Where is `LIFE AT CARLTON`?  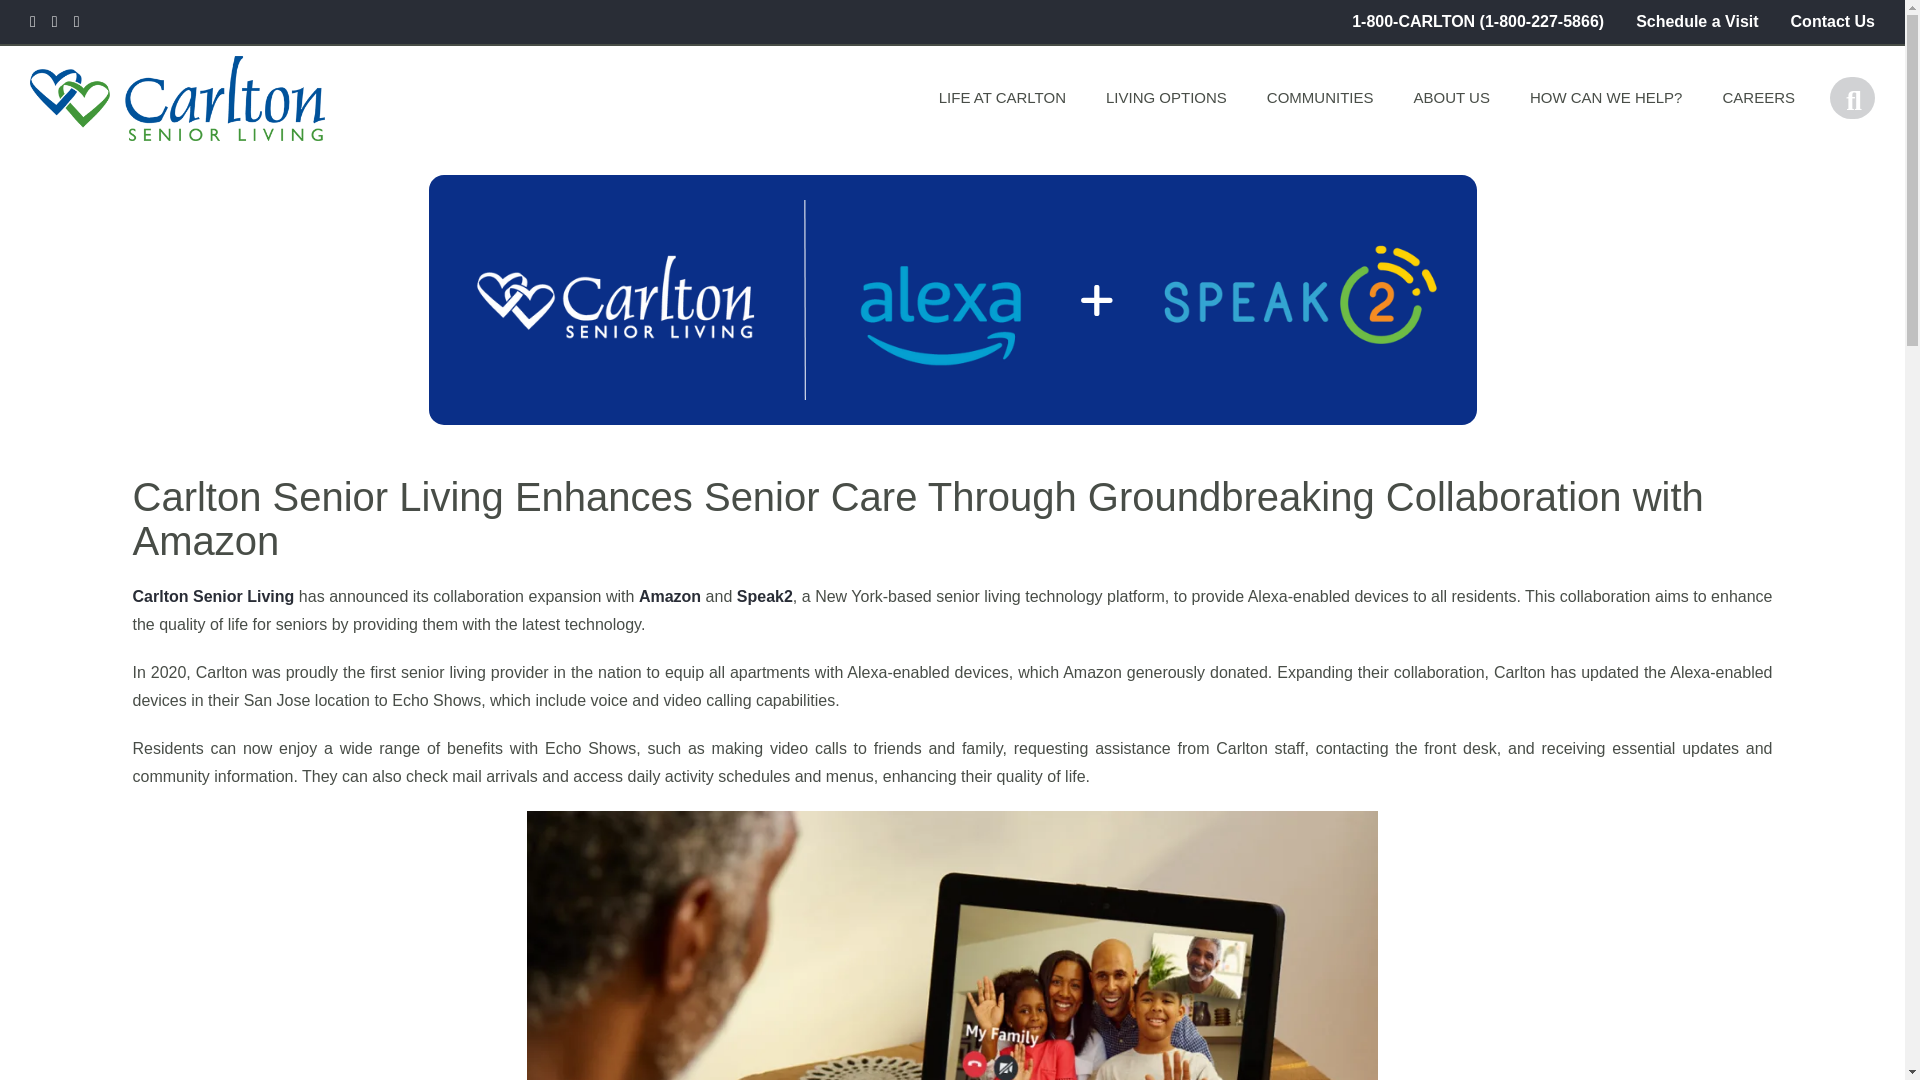
LIFE AT CARLTON is located at coordinates (1002, 98).